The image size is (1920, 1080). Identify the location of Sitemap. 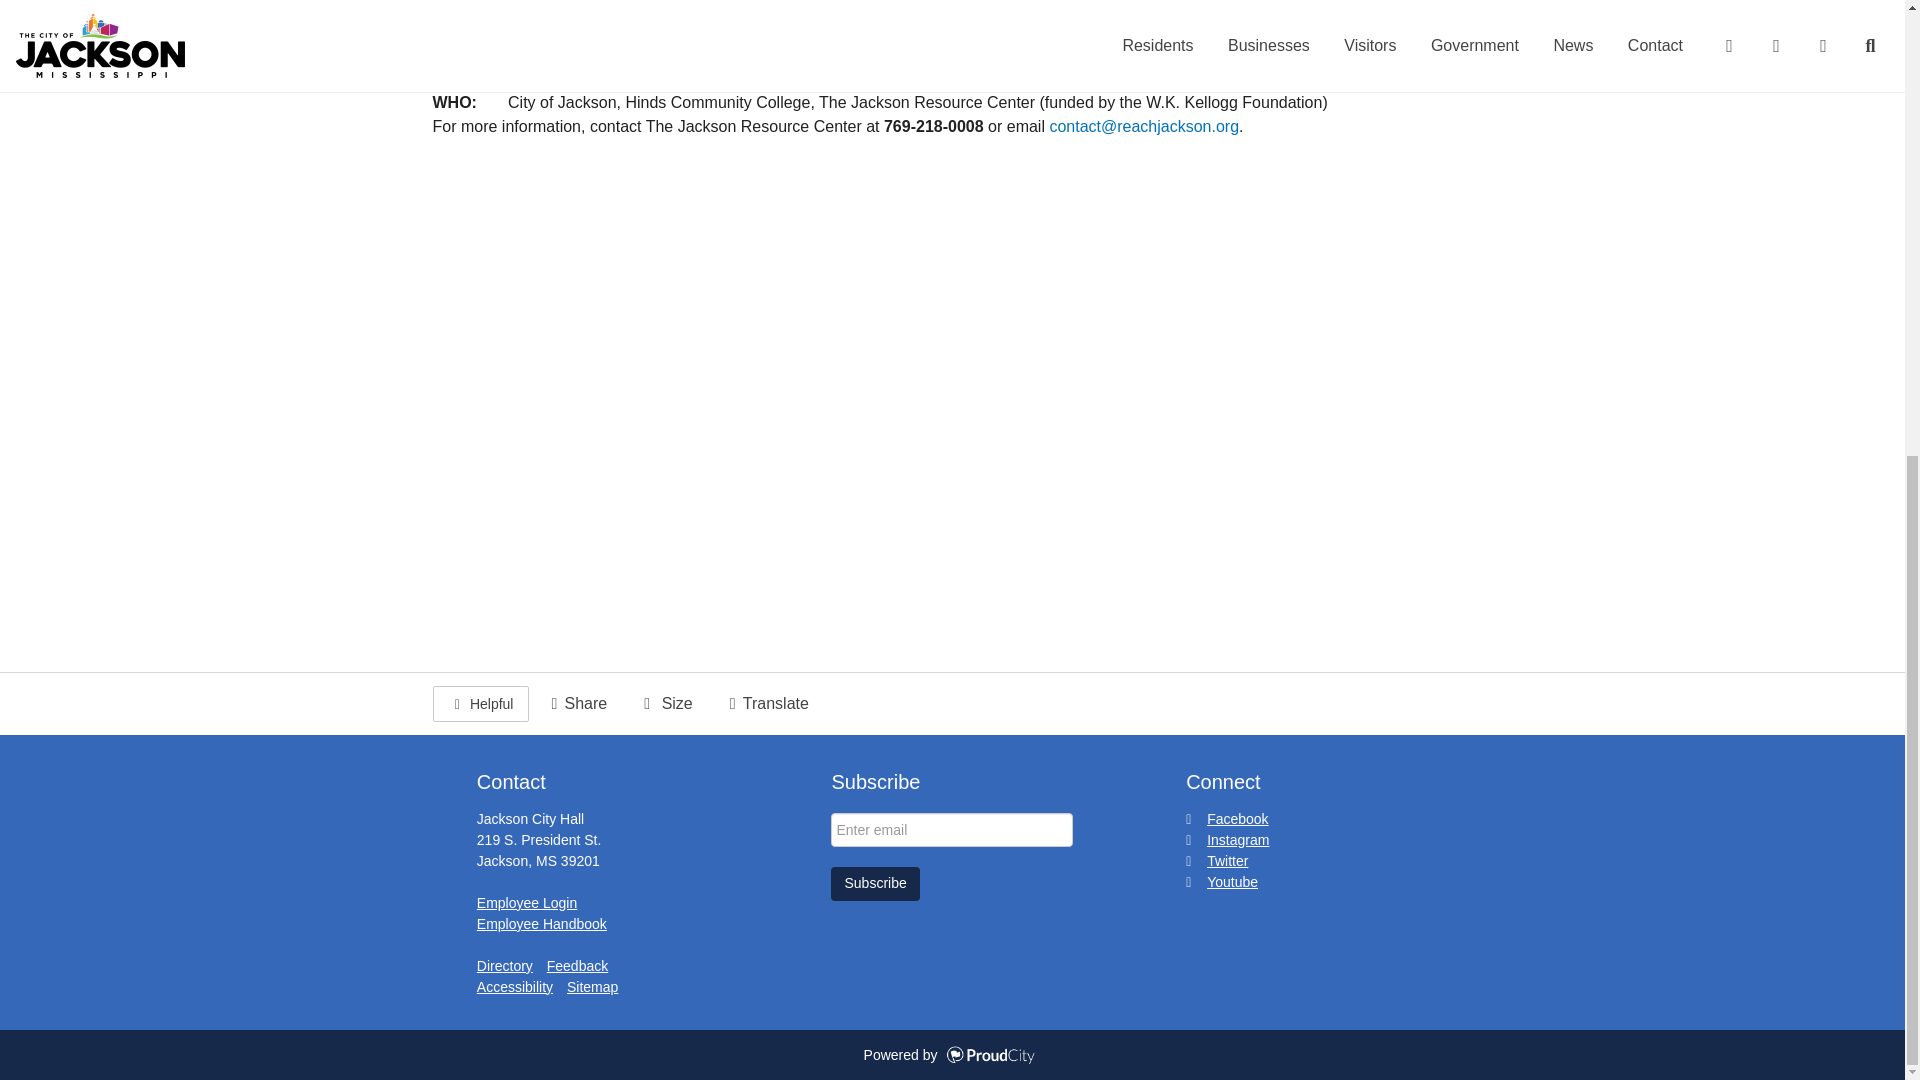
(592, 986).